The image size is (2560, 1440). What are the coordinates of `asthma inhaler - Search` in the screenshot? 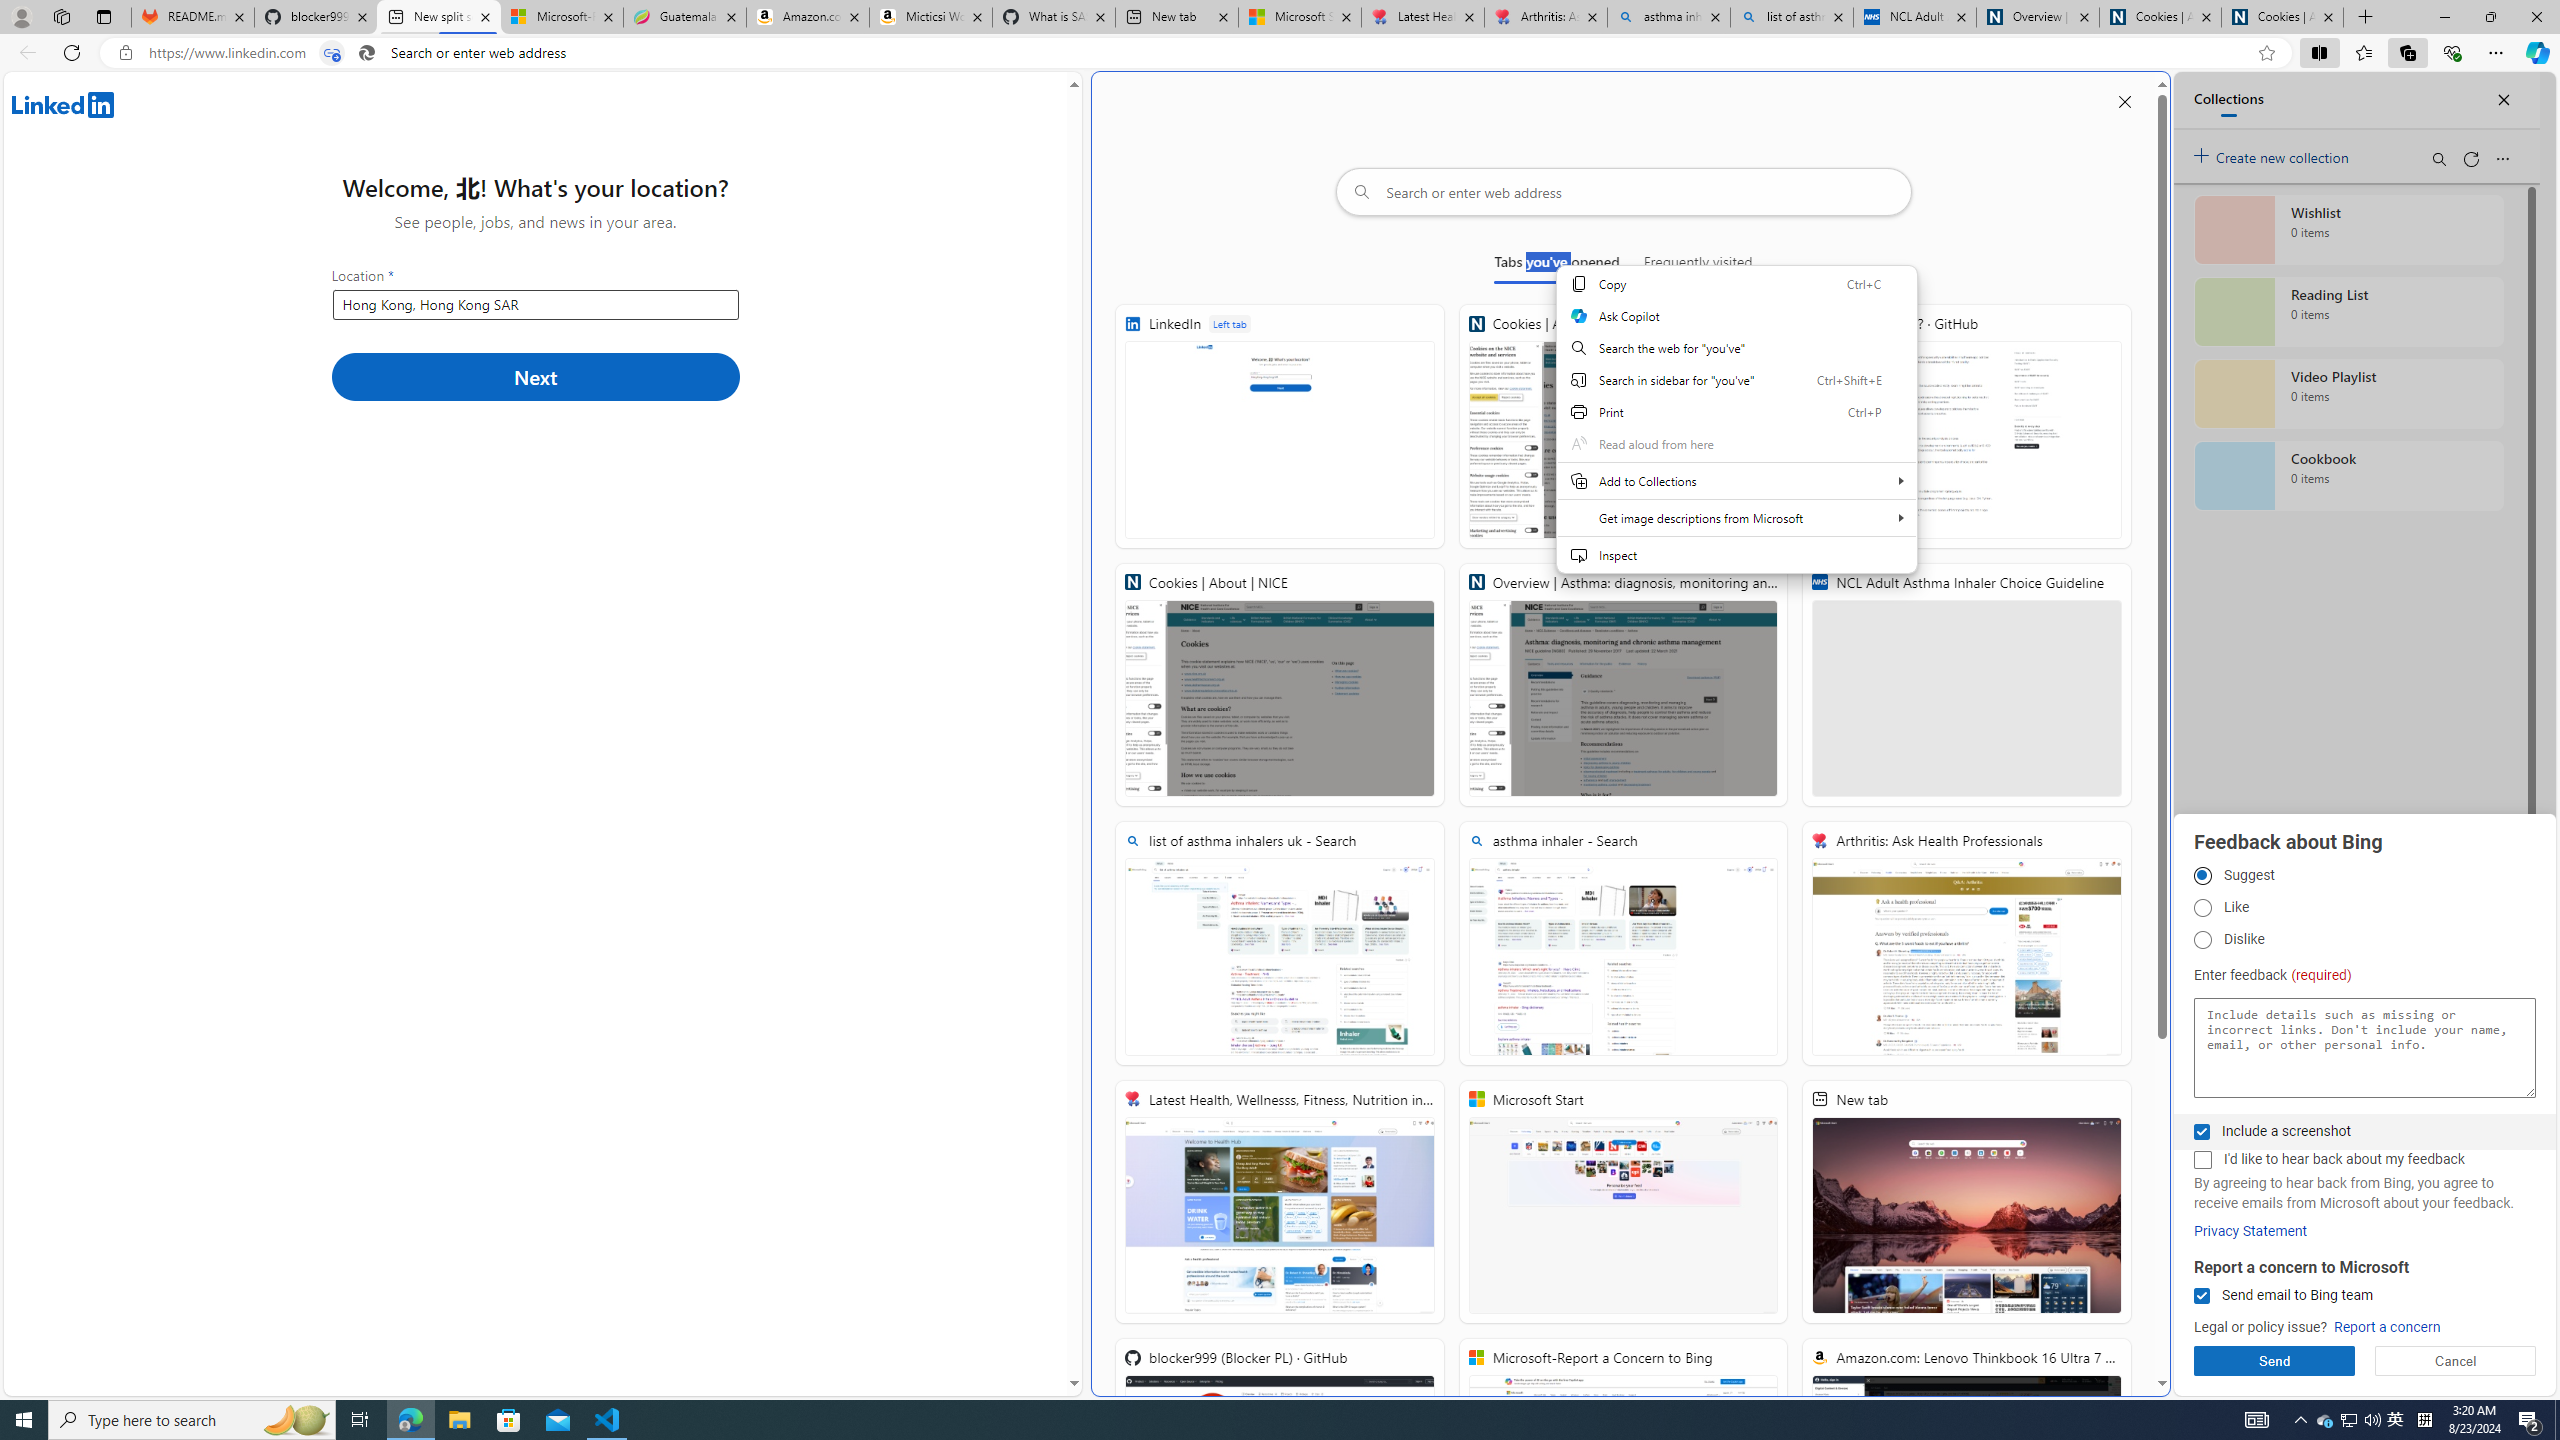 It's located at (1669, 17).